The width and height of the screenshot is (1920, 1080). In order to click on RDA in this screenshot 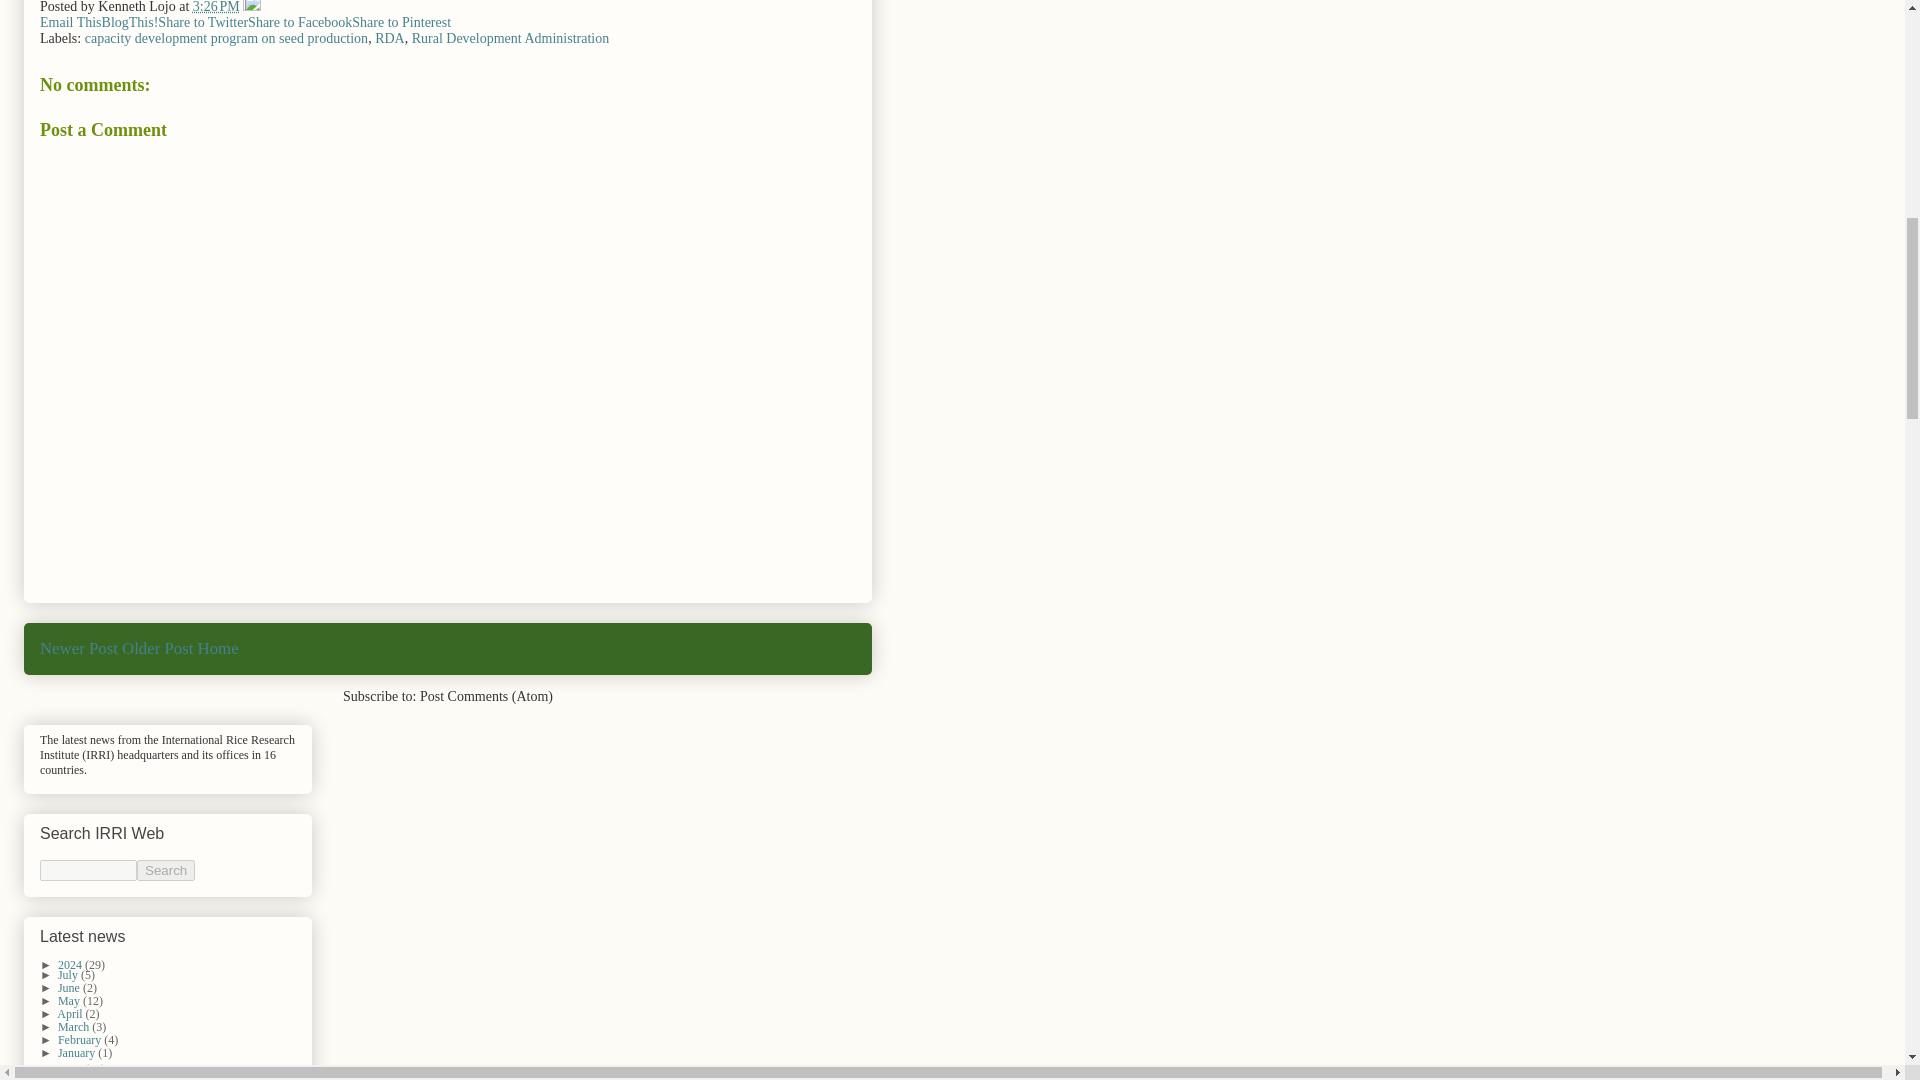, I will do `click(390, 38)`.